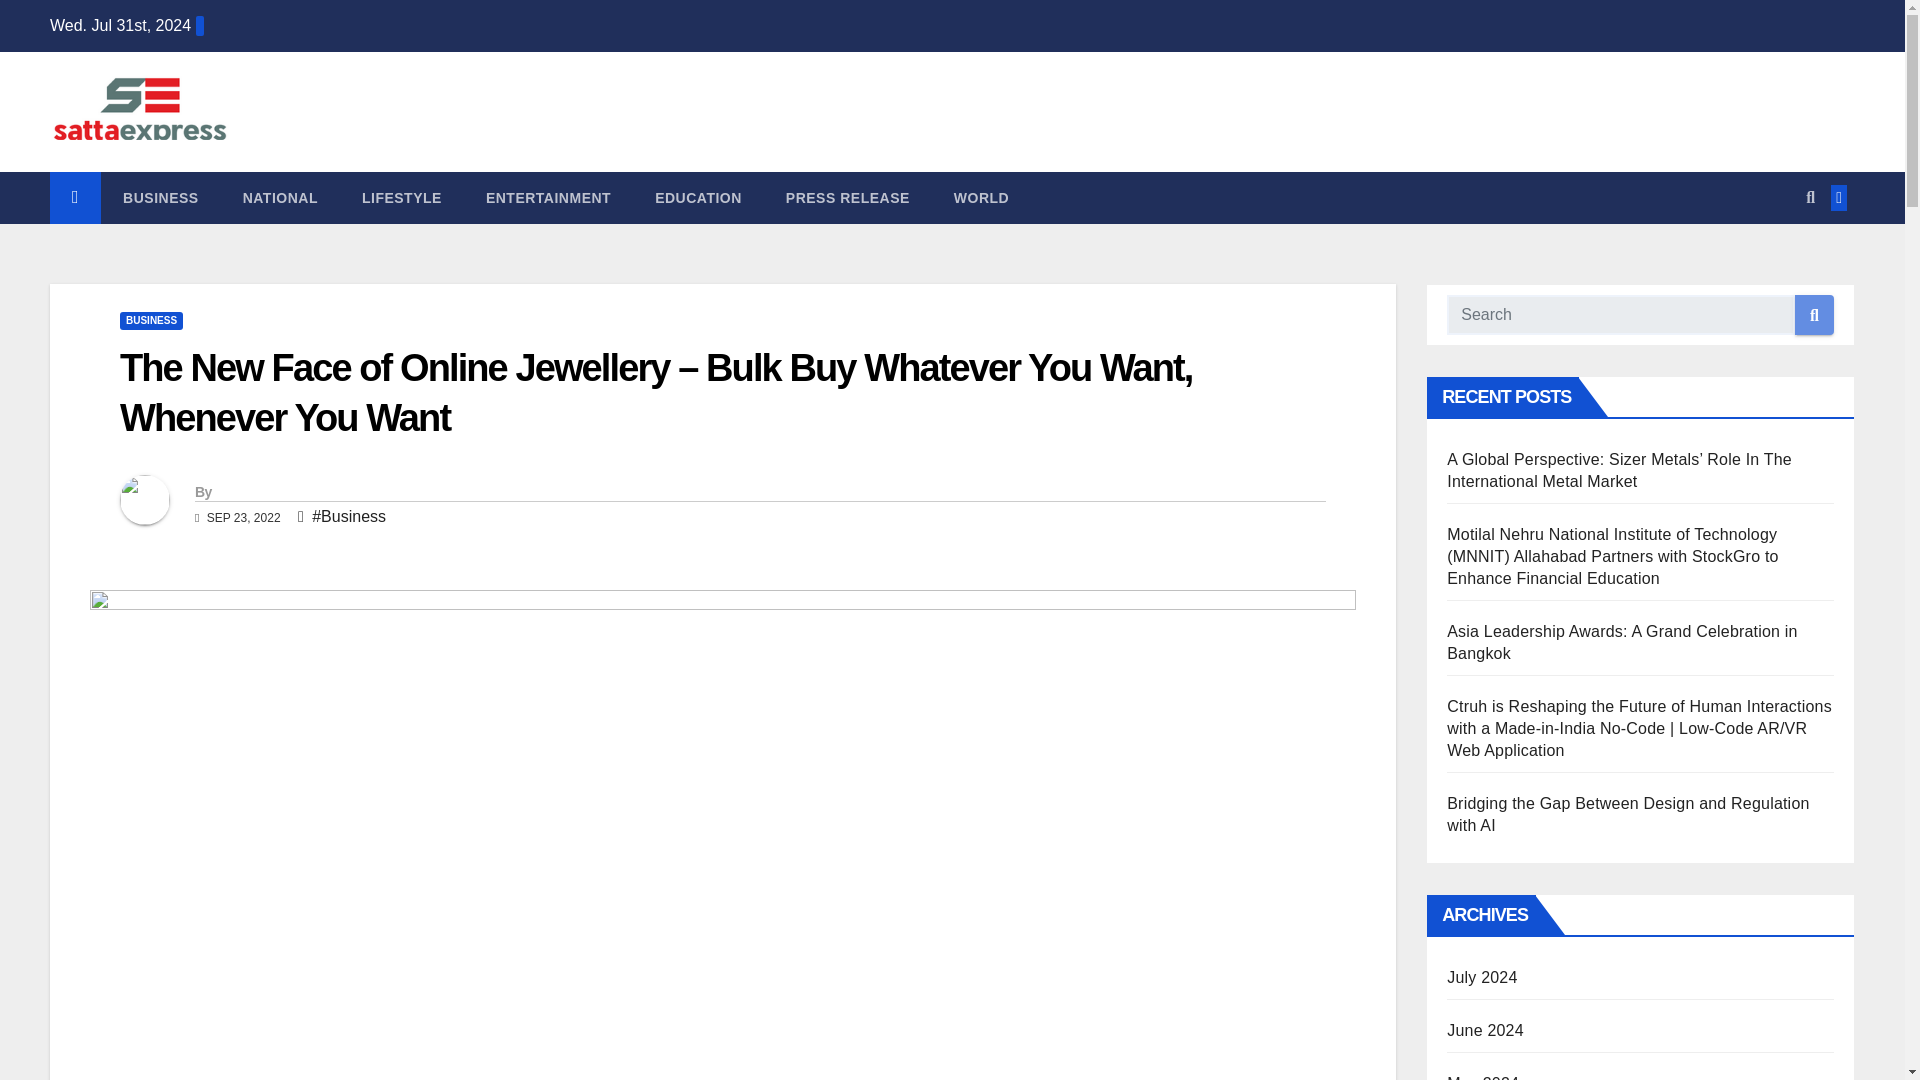  Describe the element at coordinates (402, 197) in the screenshot. I see `Lifestyle` at that location.